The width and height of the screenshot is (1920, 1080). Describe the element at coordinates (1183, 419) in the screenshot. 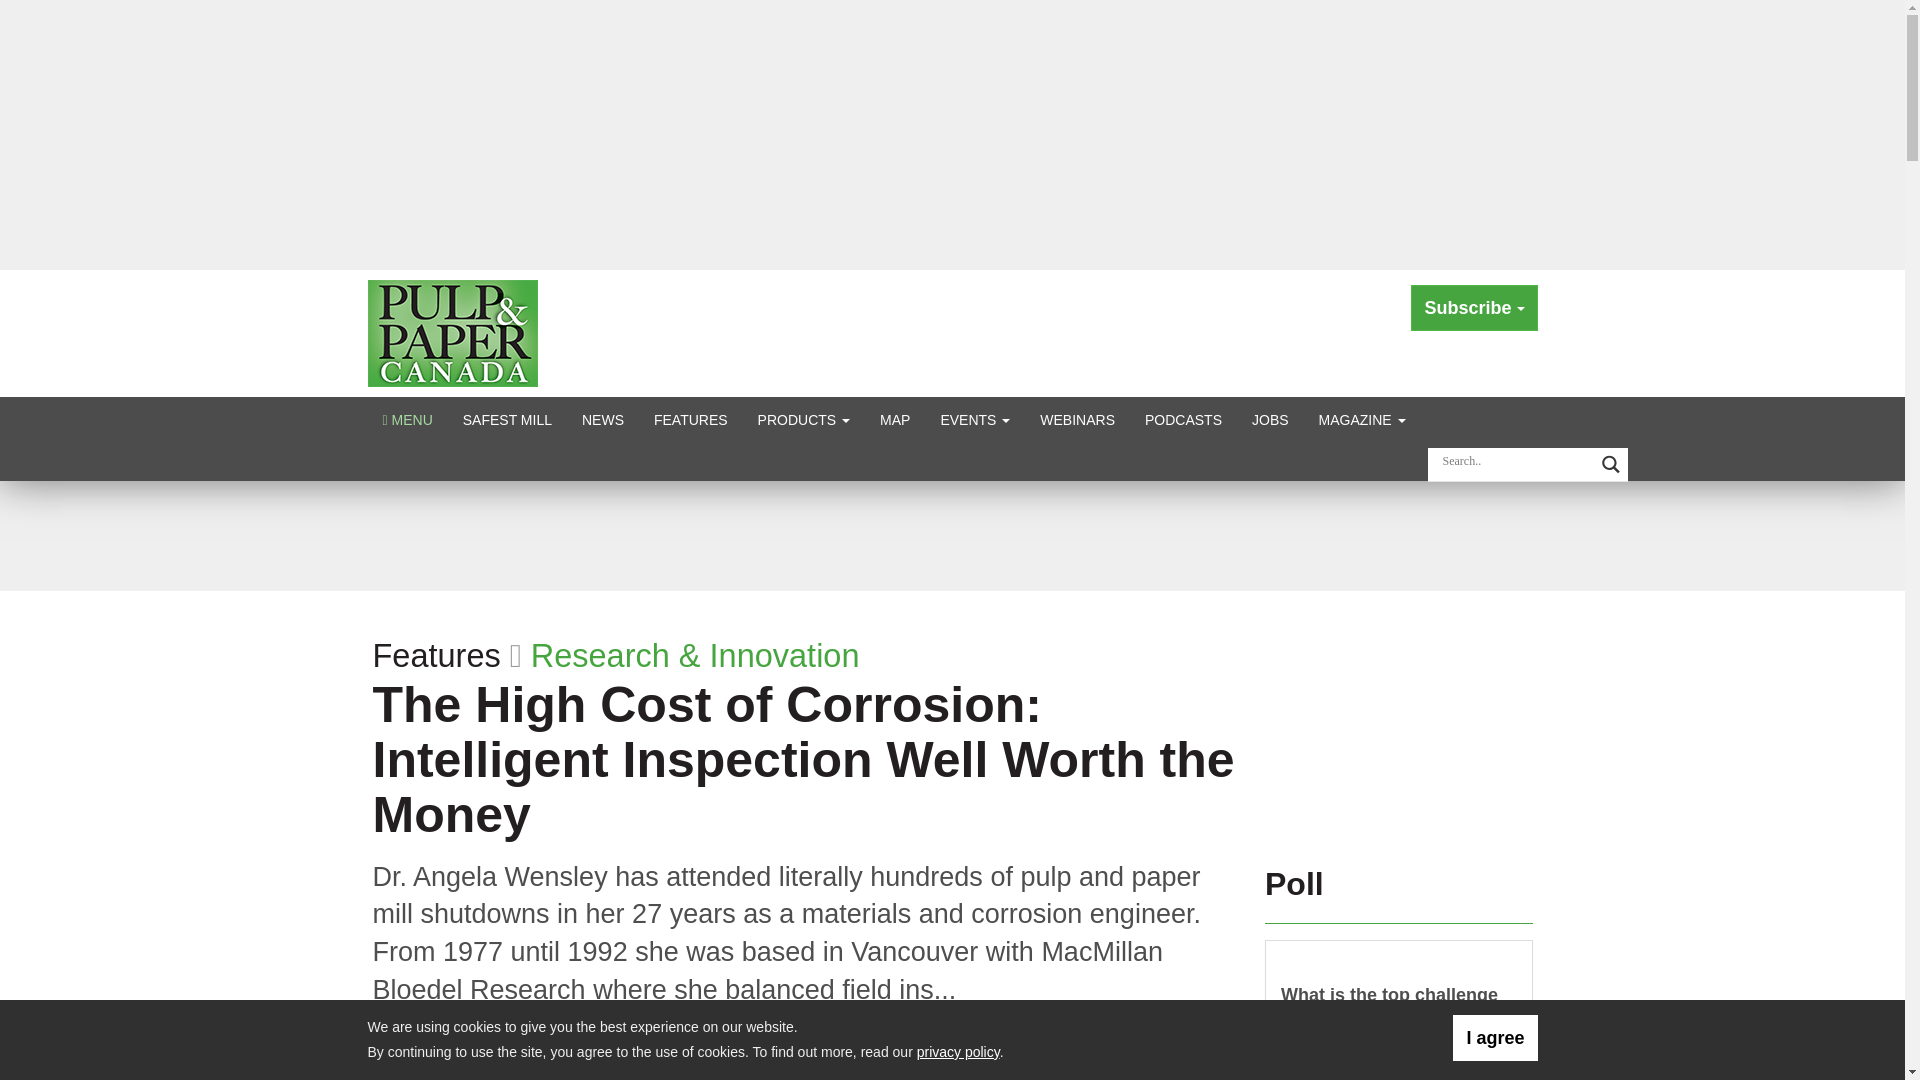

I see `PODCASTS` at that location.